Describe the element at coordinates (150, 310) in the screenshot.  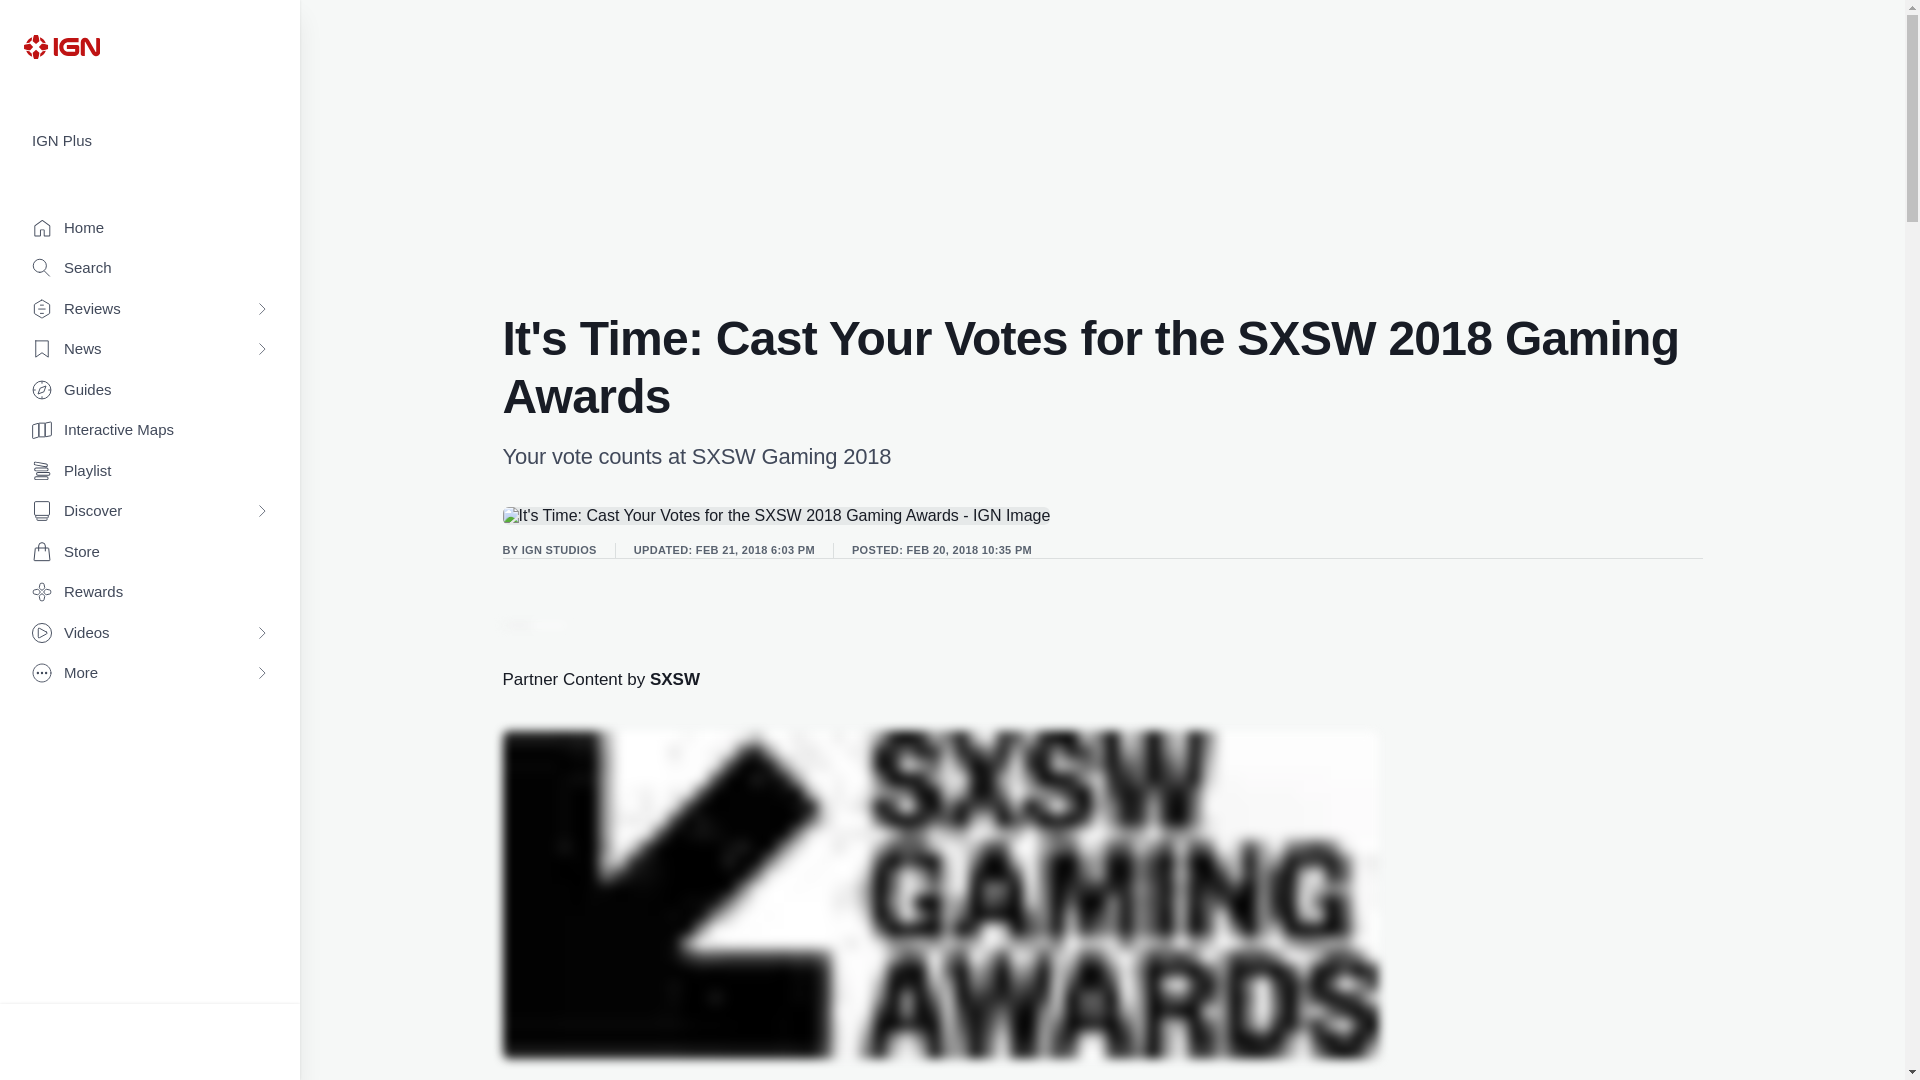
I see `Reviews` at that location.